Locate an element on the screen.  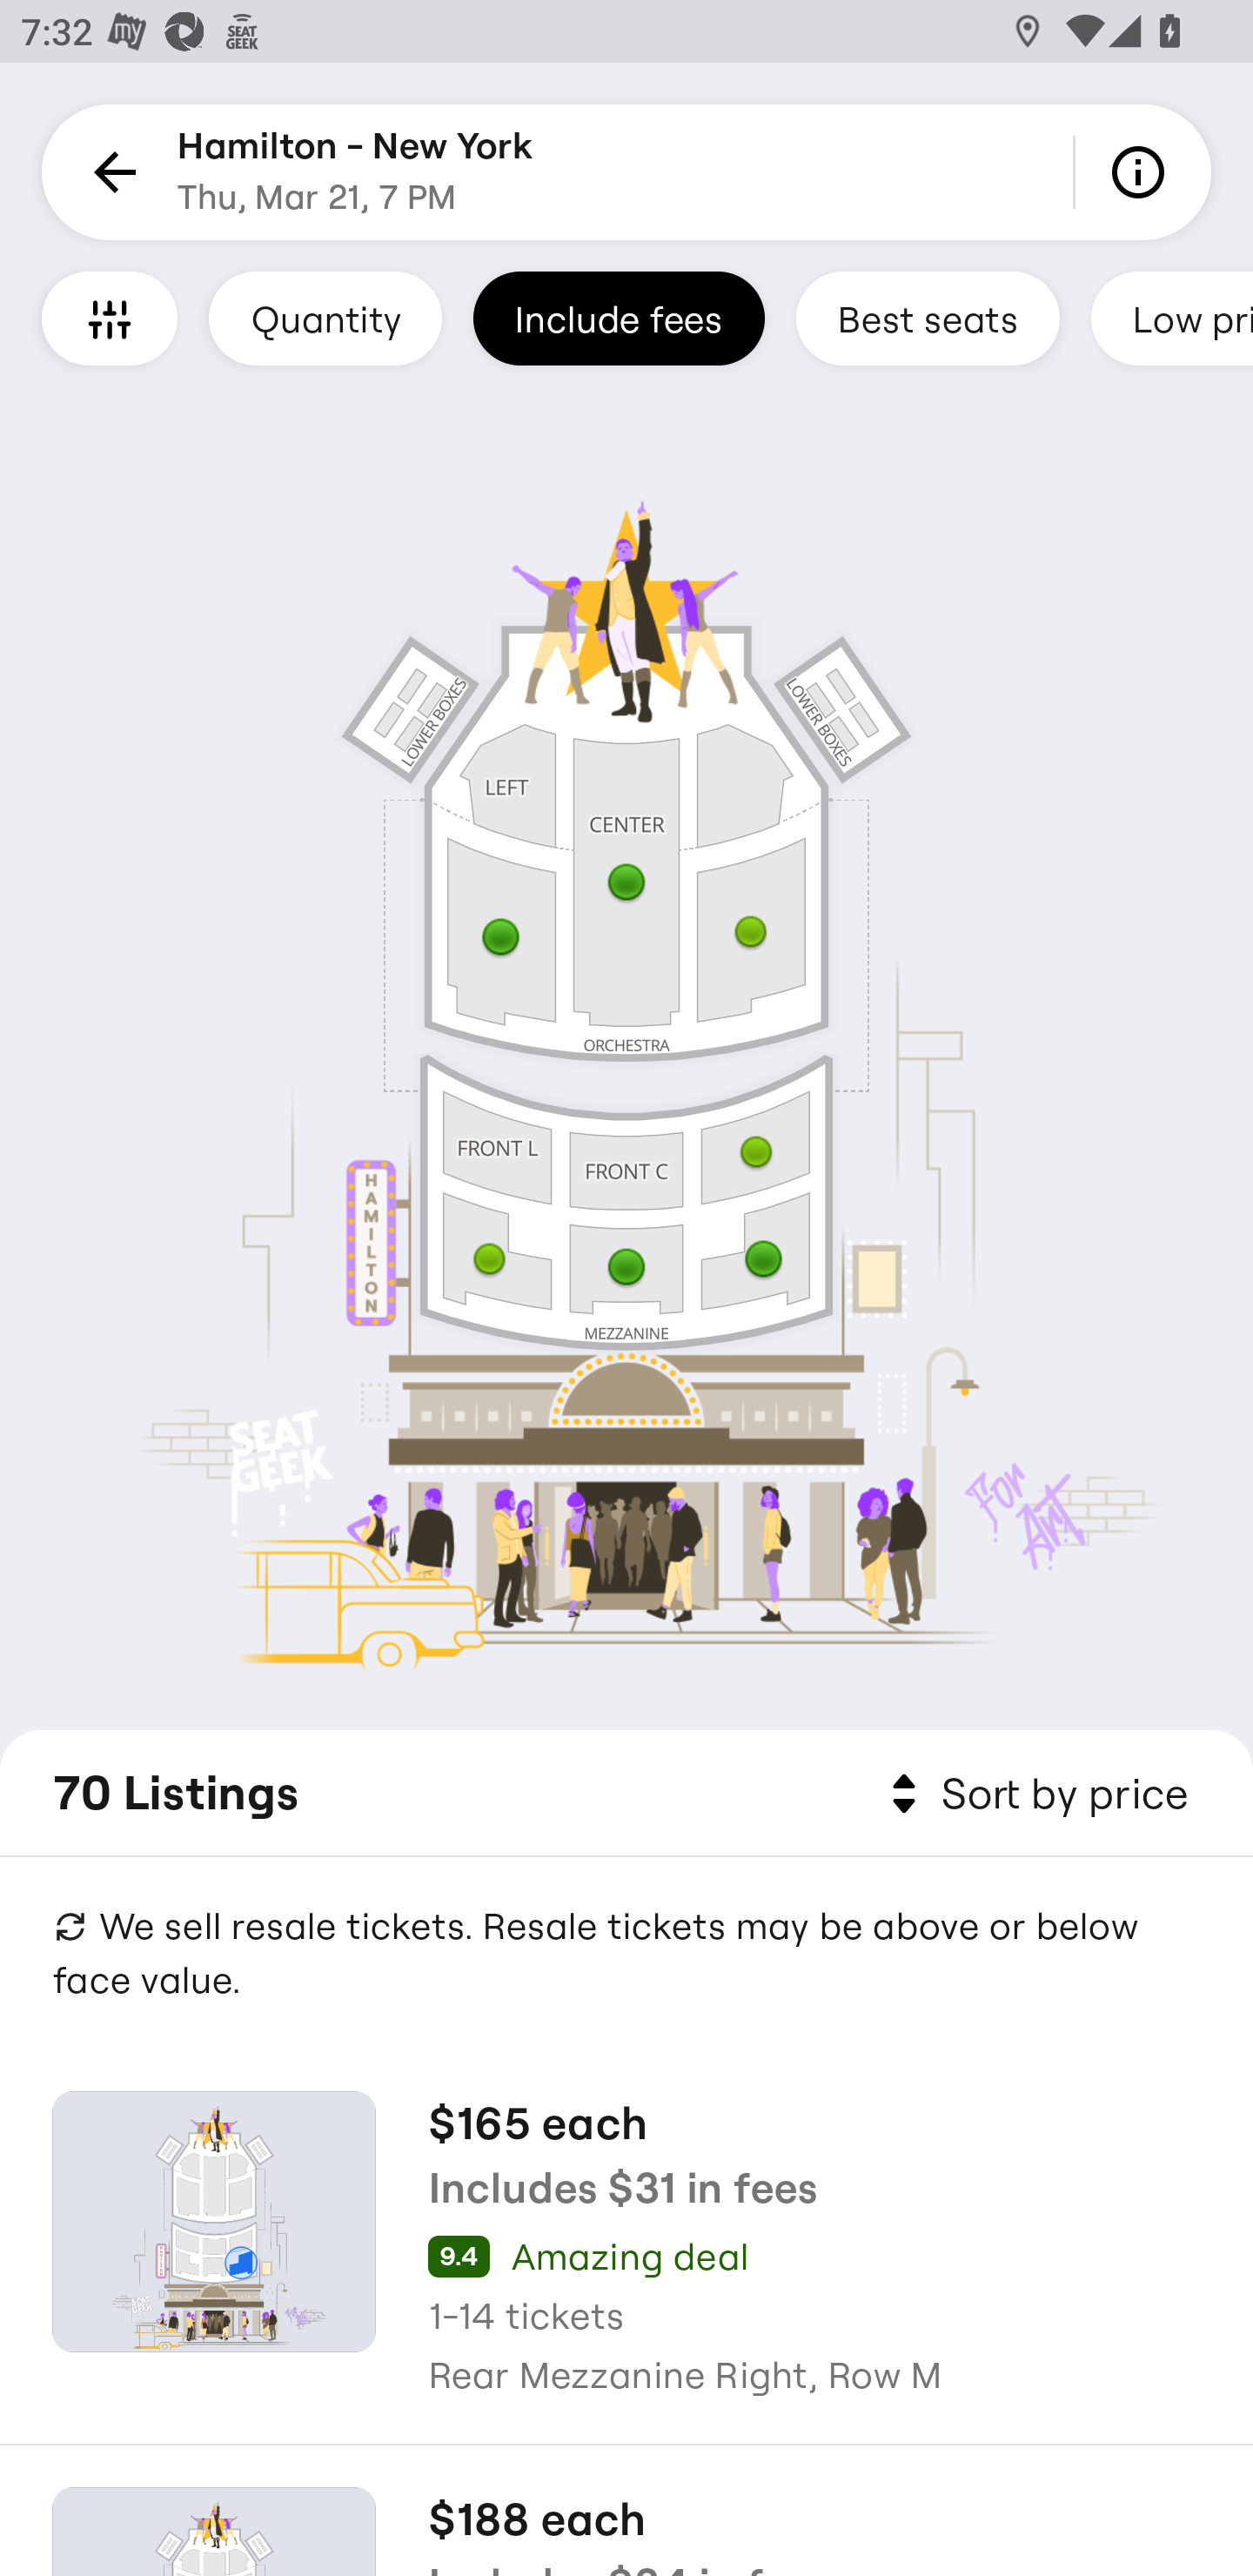
Back is located at coordinates (110, 172).